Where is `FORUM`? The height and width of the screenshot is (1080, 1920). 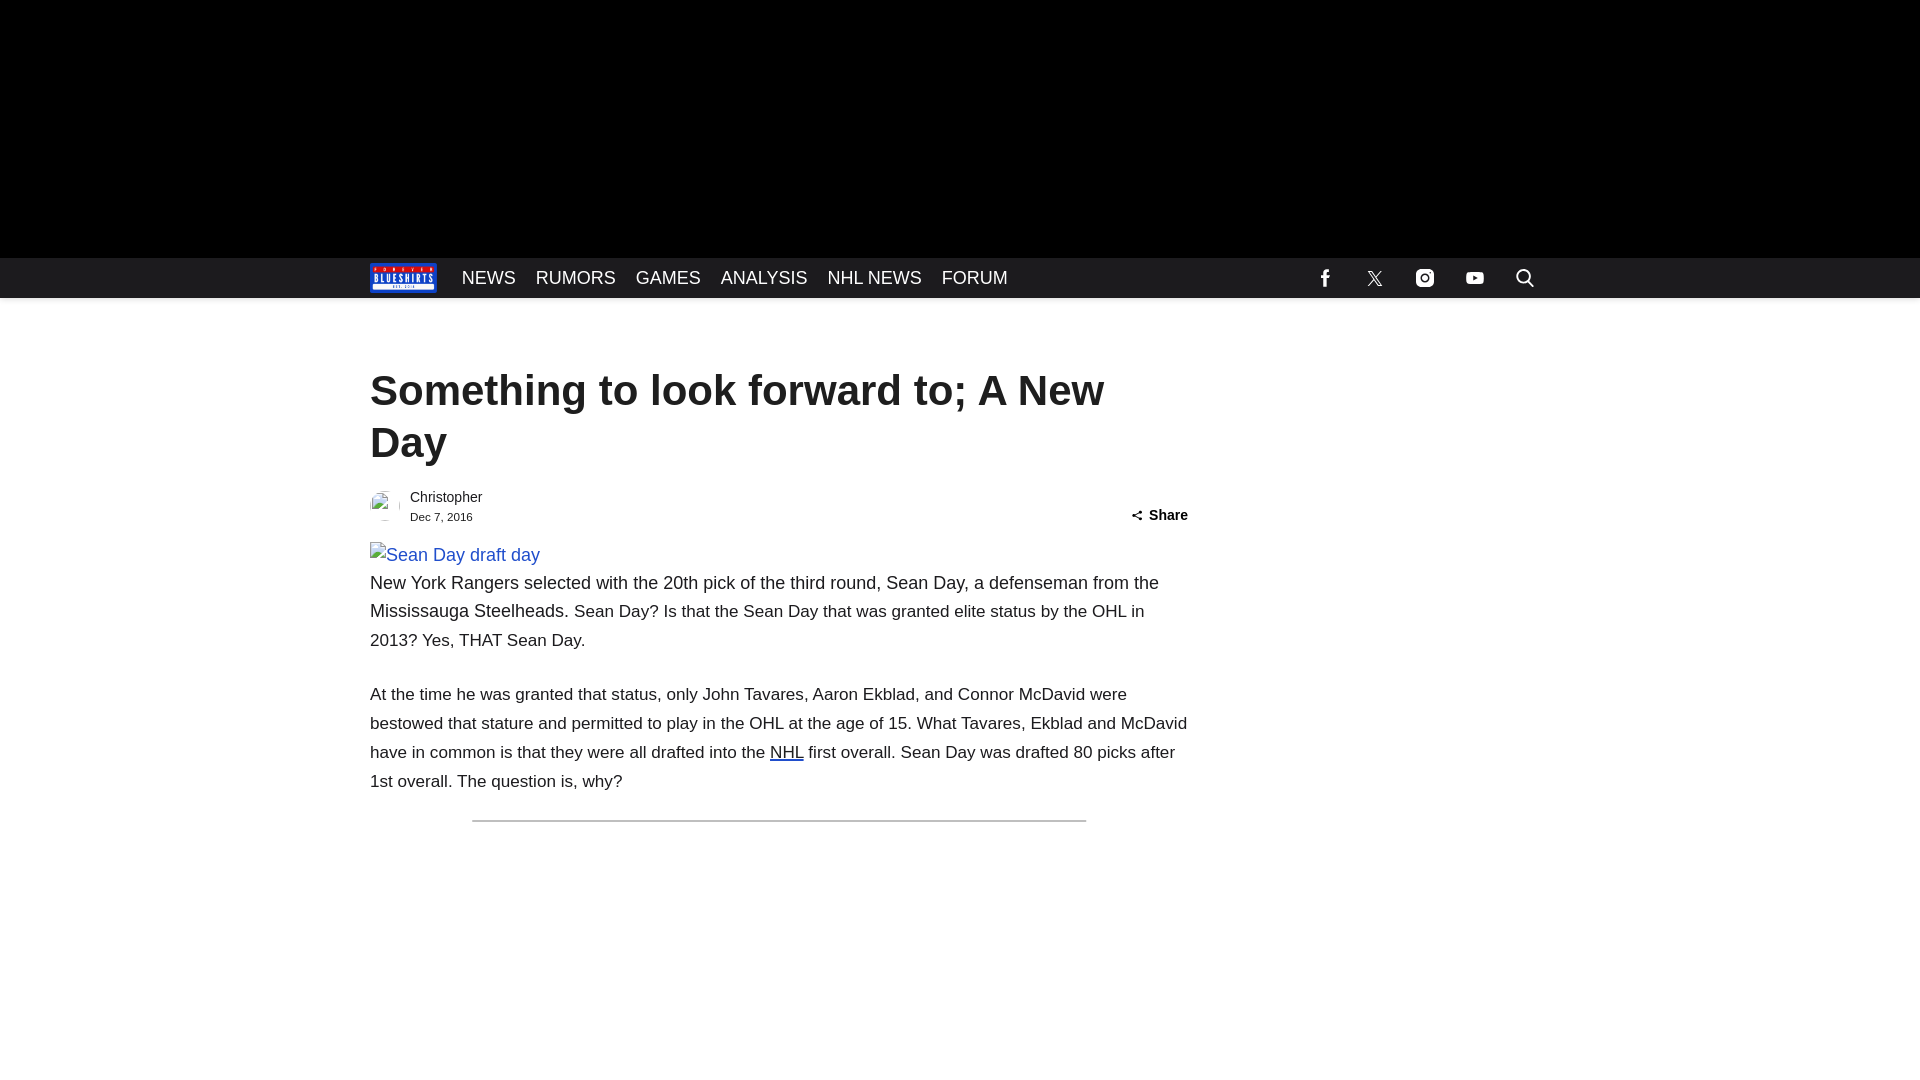
FORUM is located at coordinates (974, 278).